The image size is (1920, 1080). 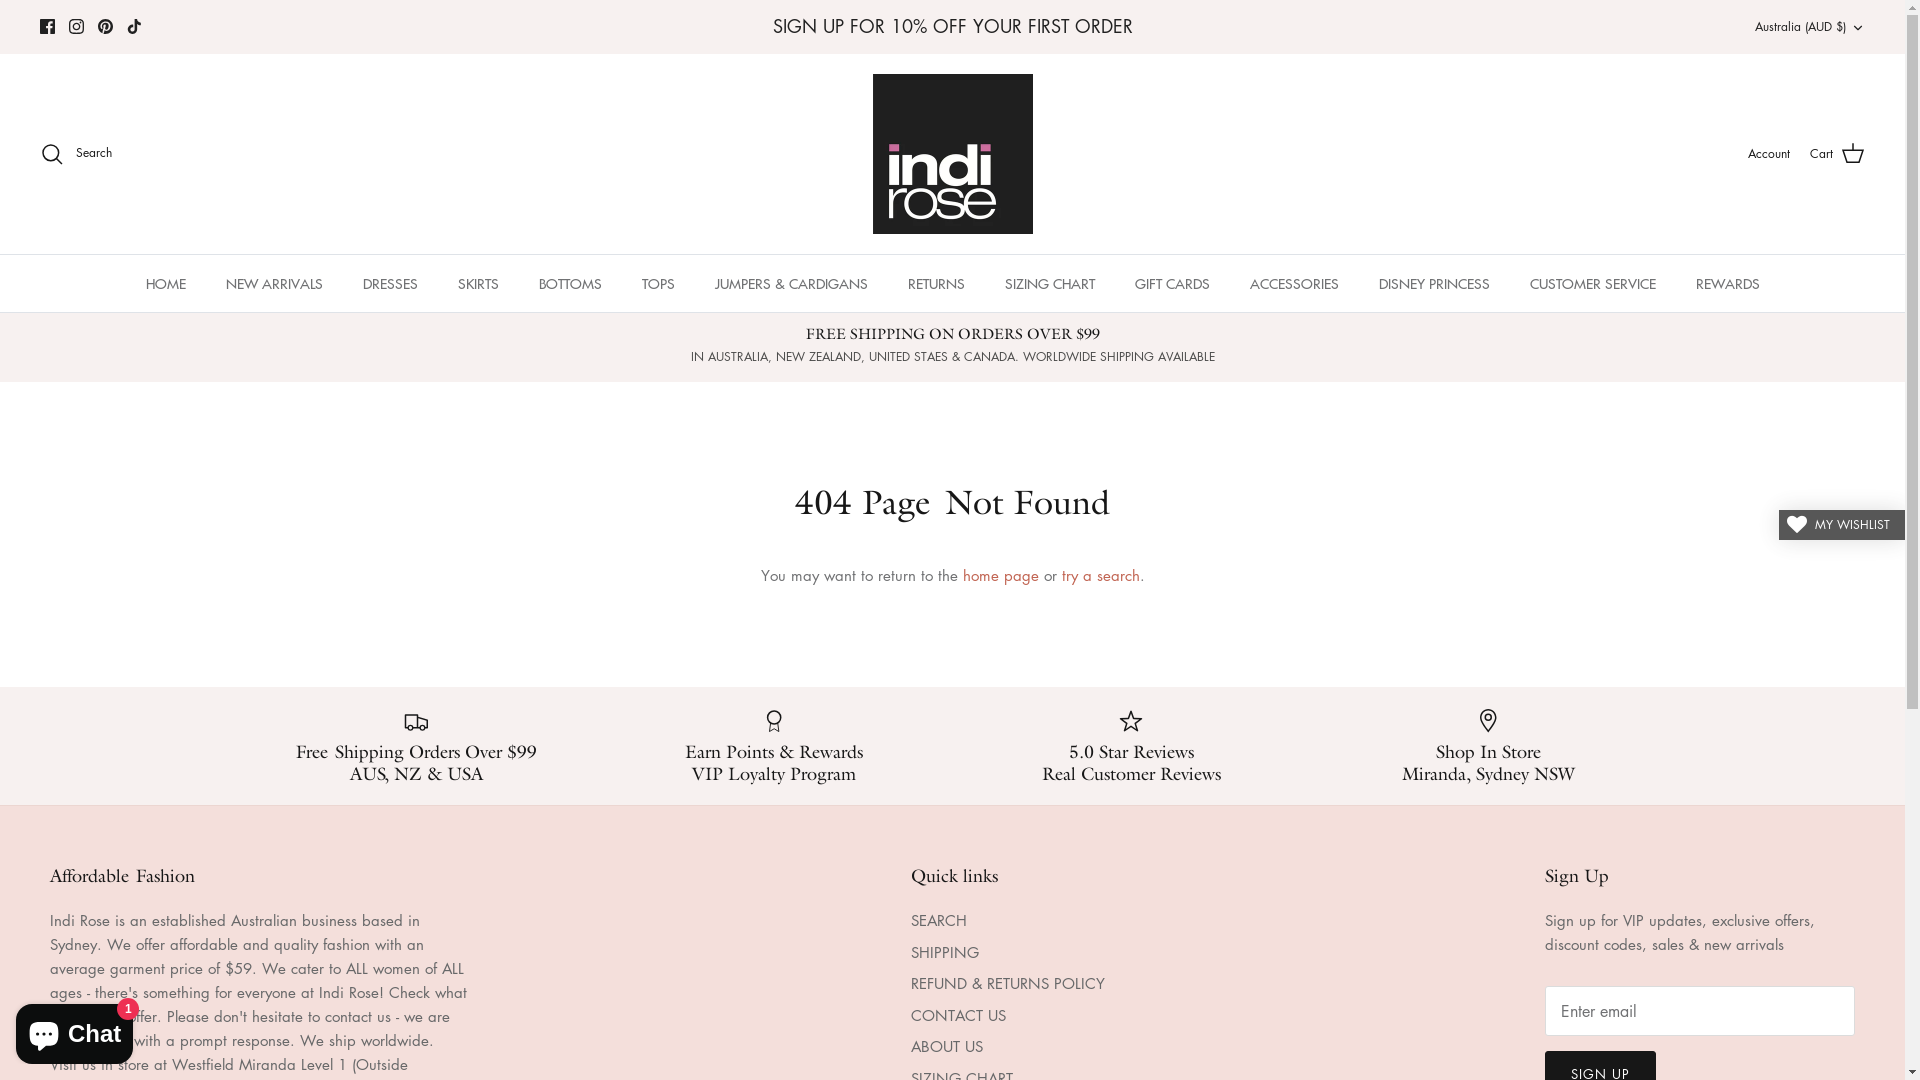 I want to click on Instagram, so click(x=76, y=26).